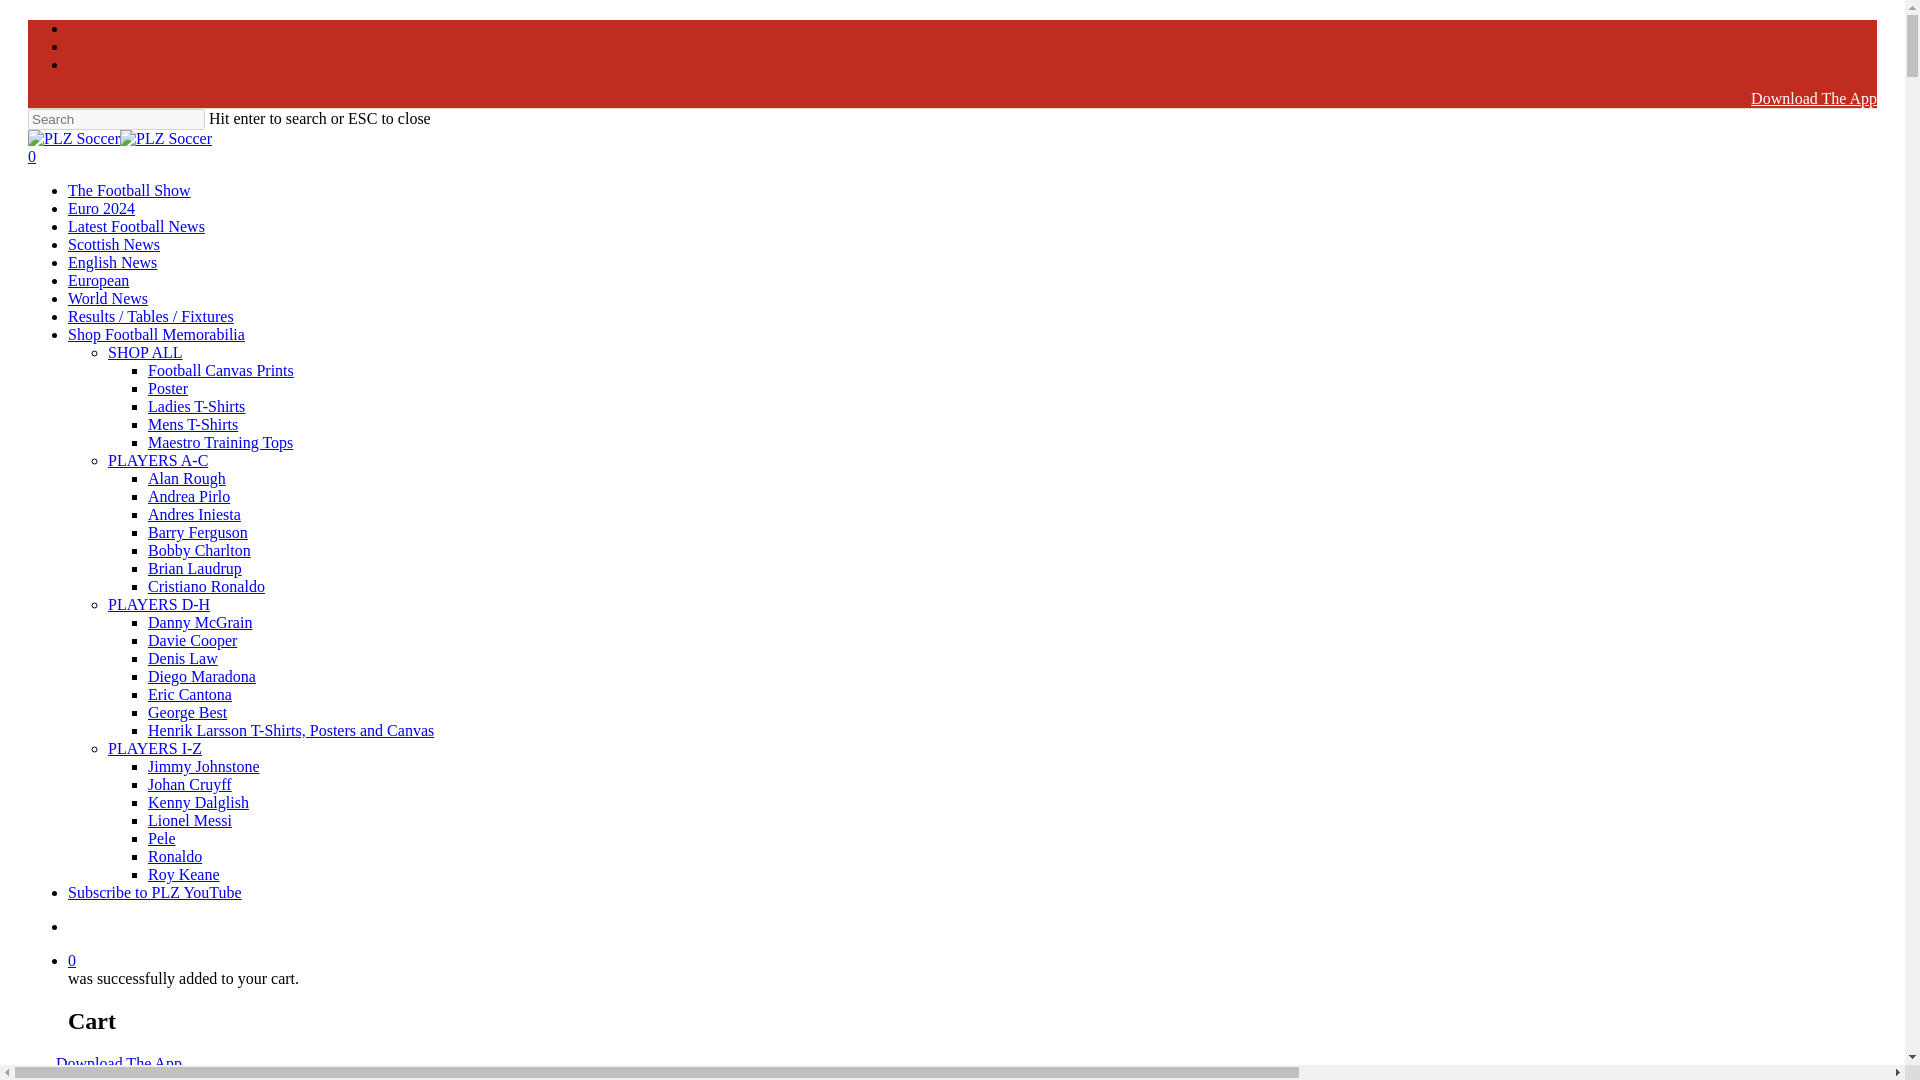  I want to click on Barry Ferguson, so click(197, 532).